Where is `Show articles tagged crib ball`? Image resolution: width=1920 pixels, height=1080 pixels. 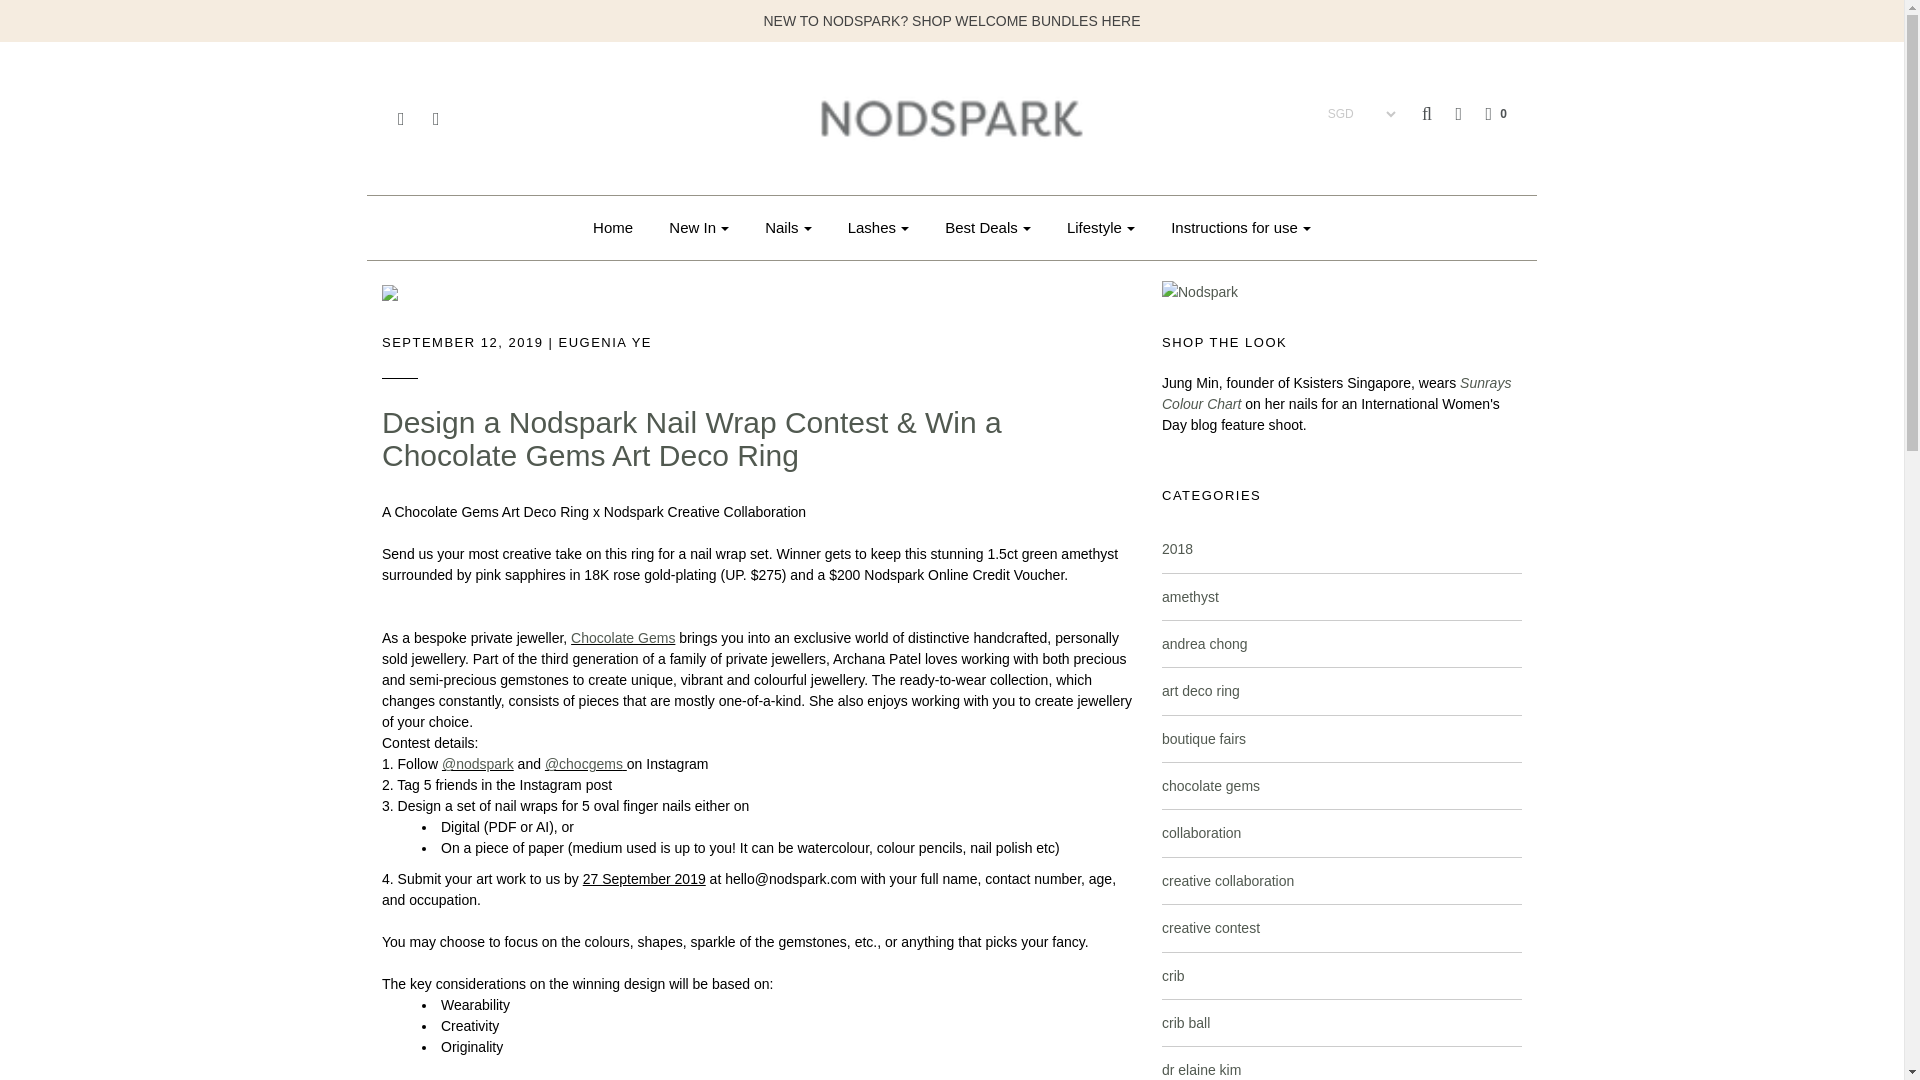 Show articles tagged crib ball is located at coordinates (1185, 1023).